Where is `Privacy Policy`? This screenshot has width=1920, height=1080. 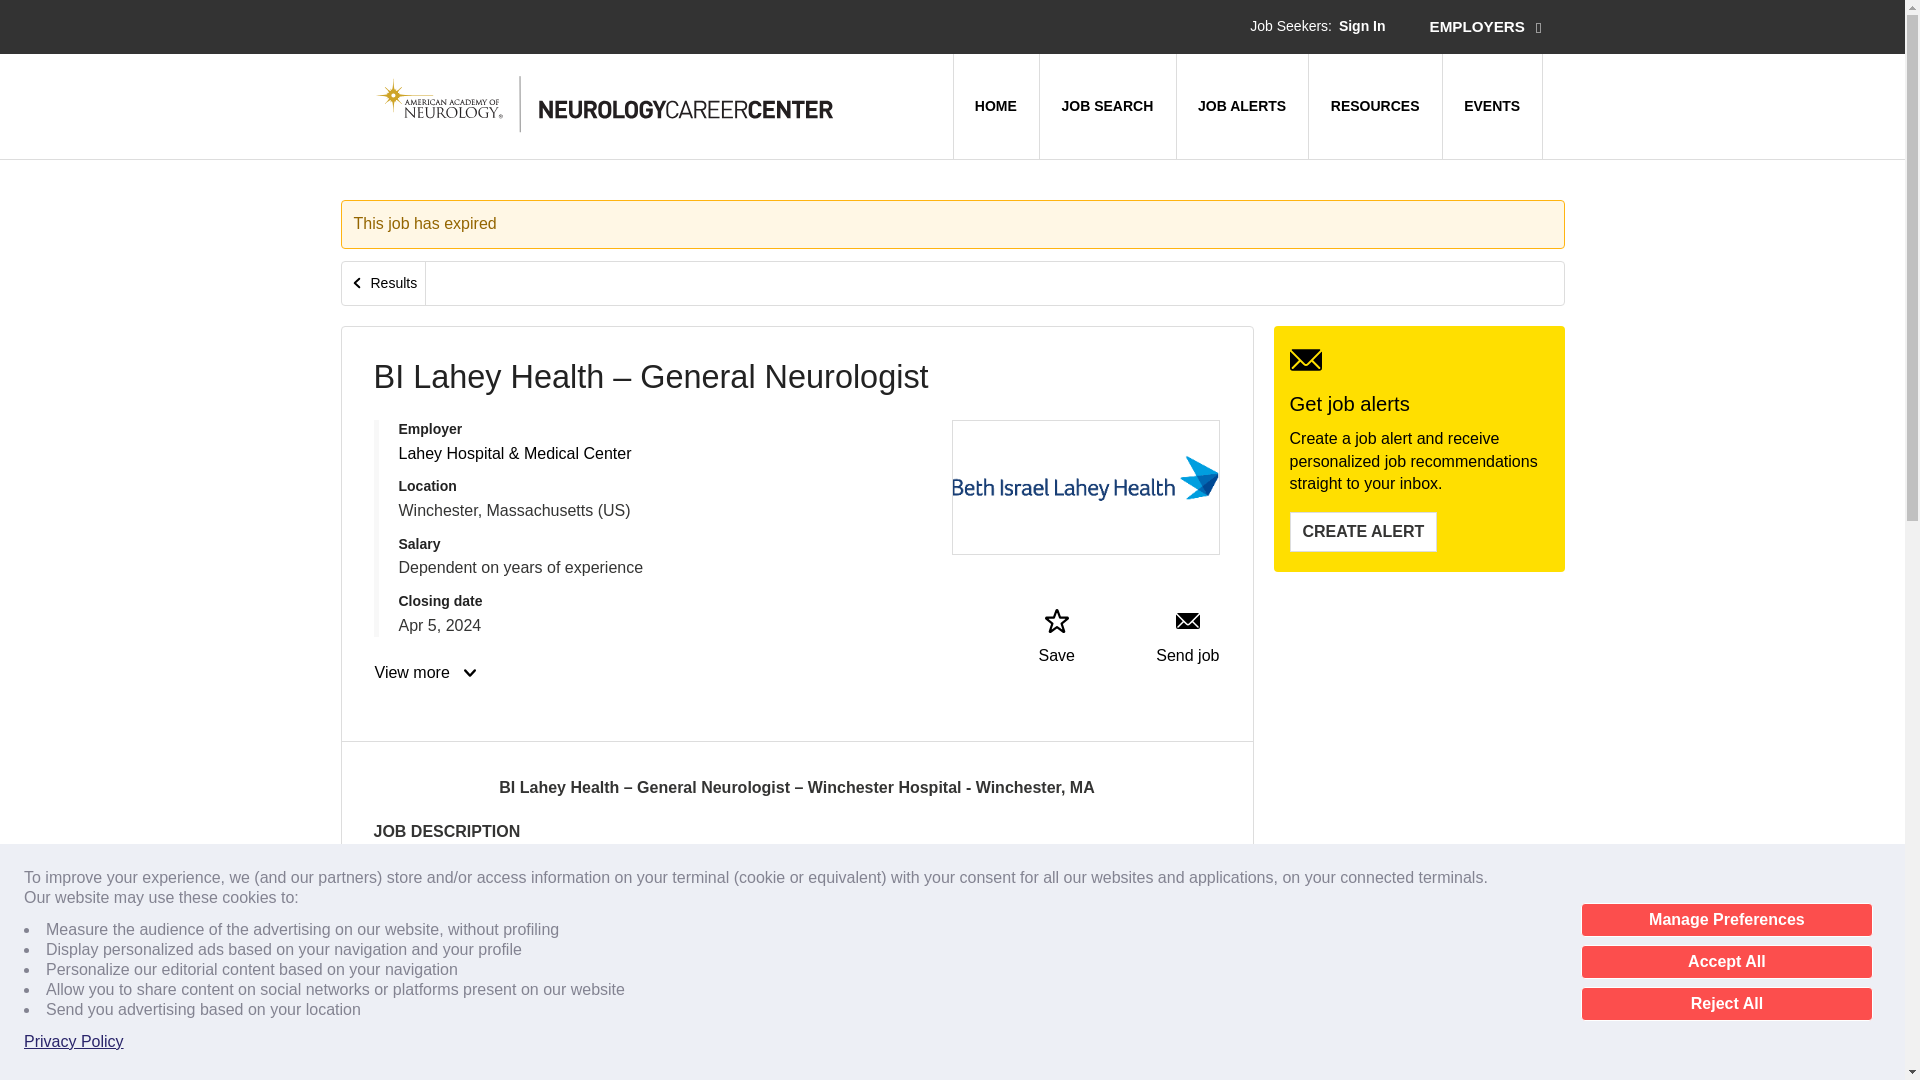 Privacy Policy is located at coordinates (74, 1042).